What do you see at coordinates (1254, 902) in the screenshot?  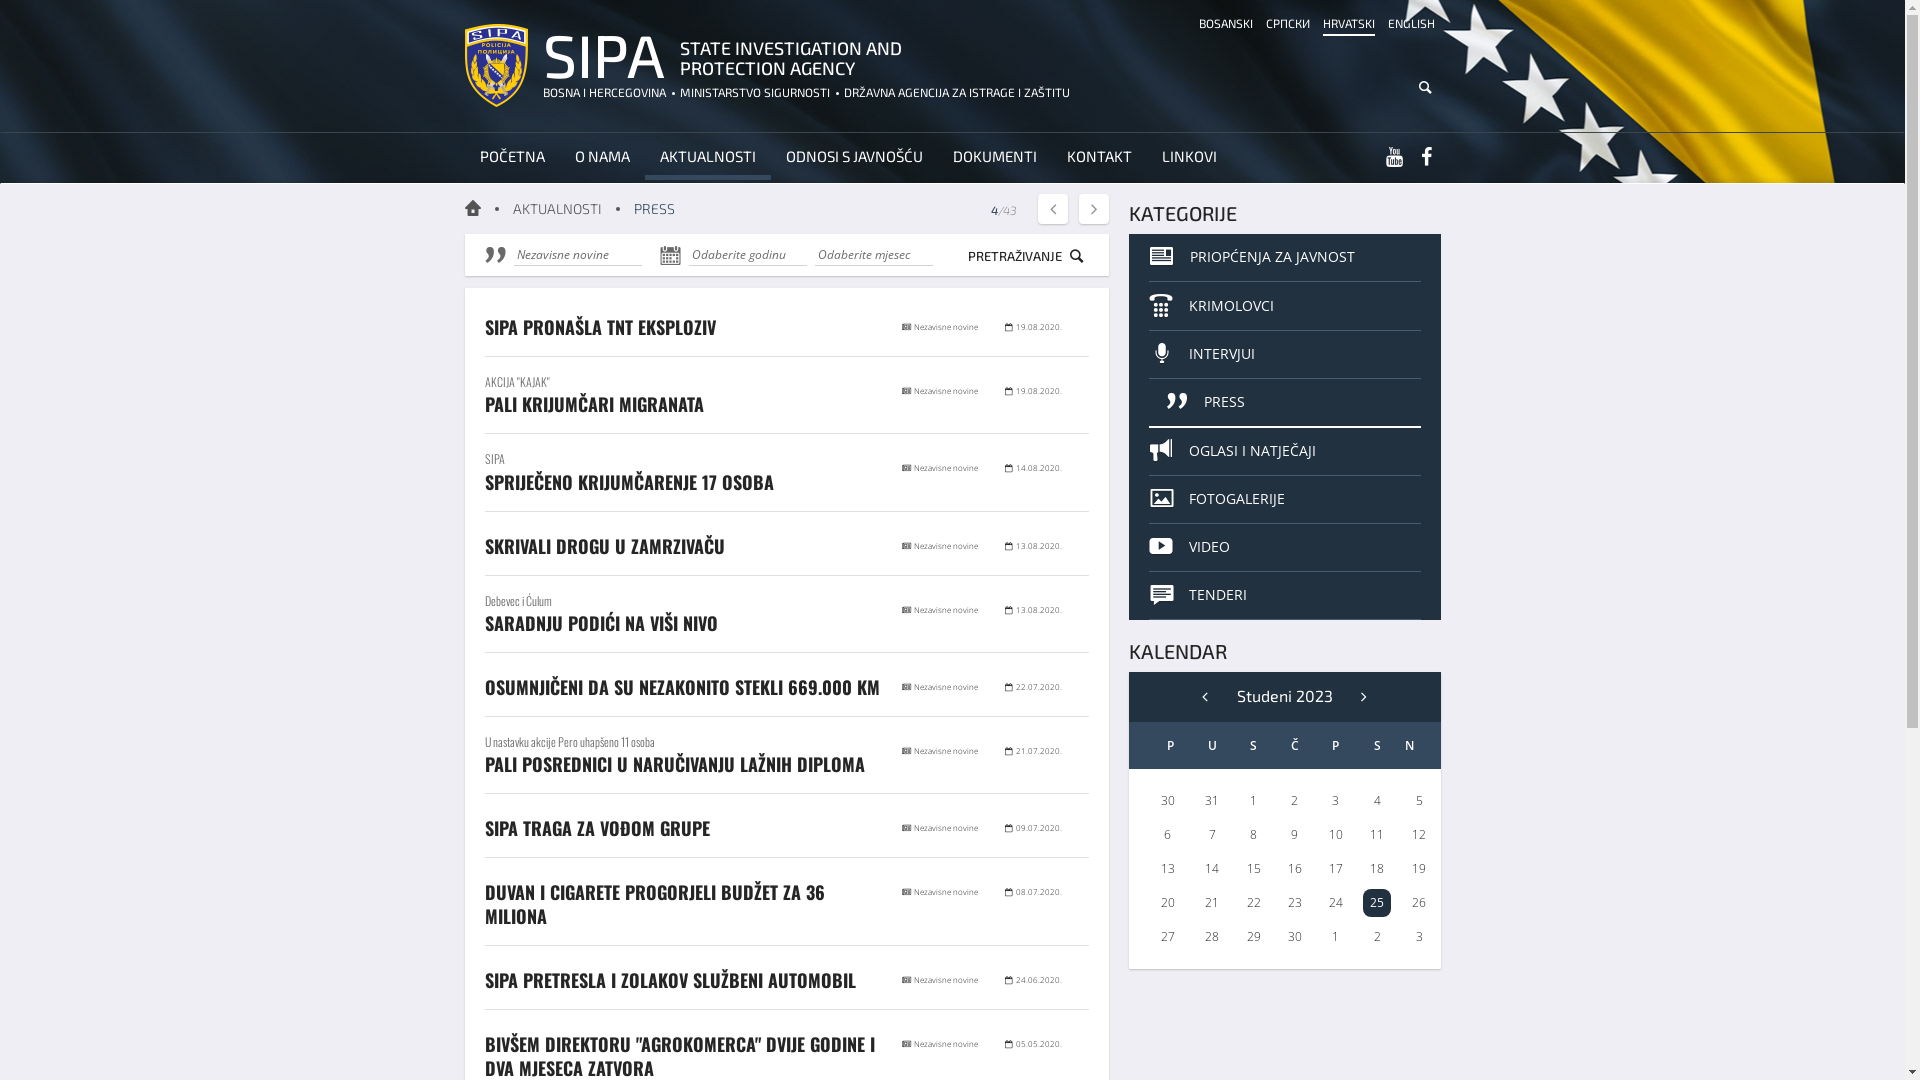 I see `22` at bounding box center [1254, 902].